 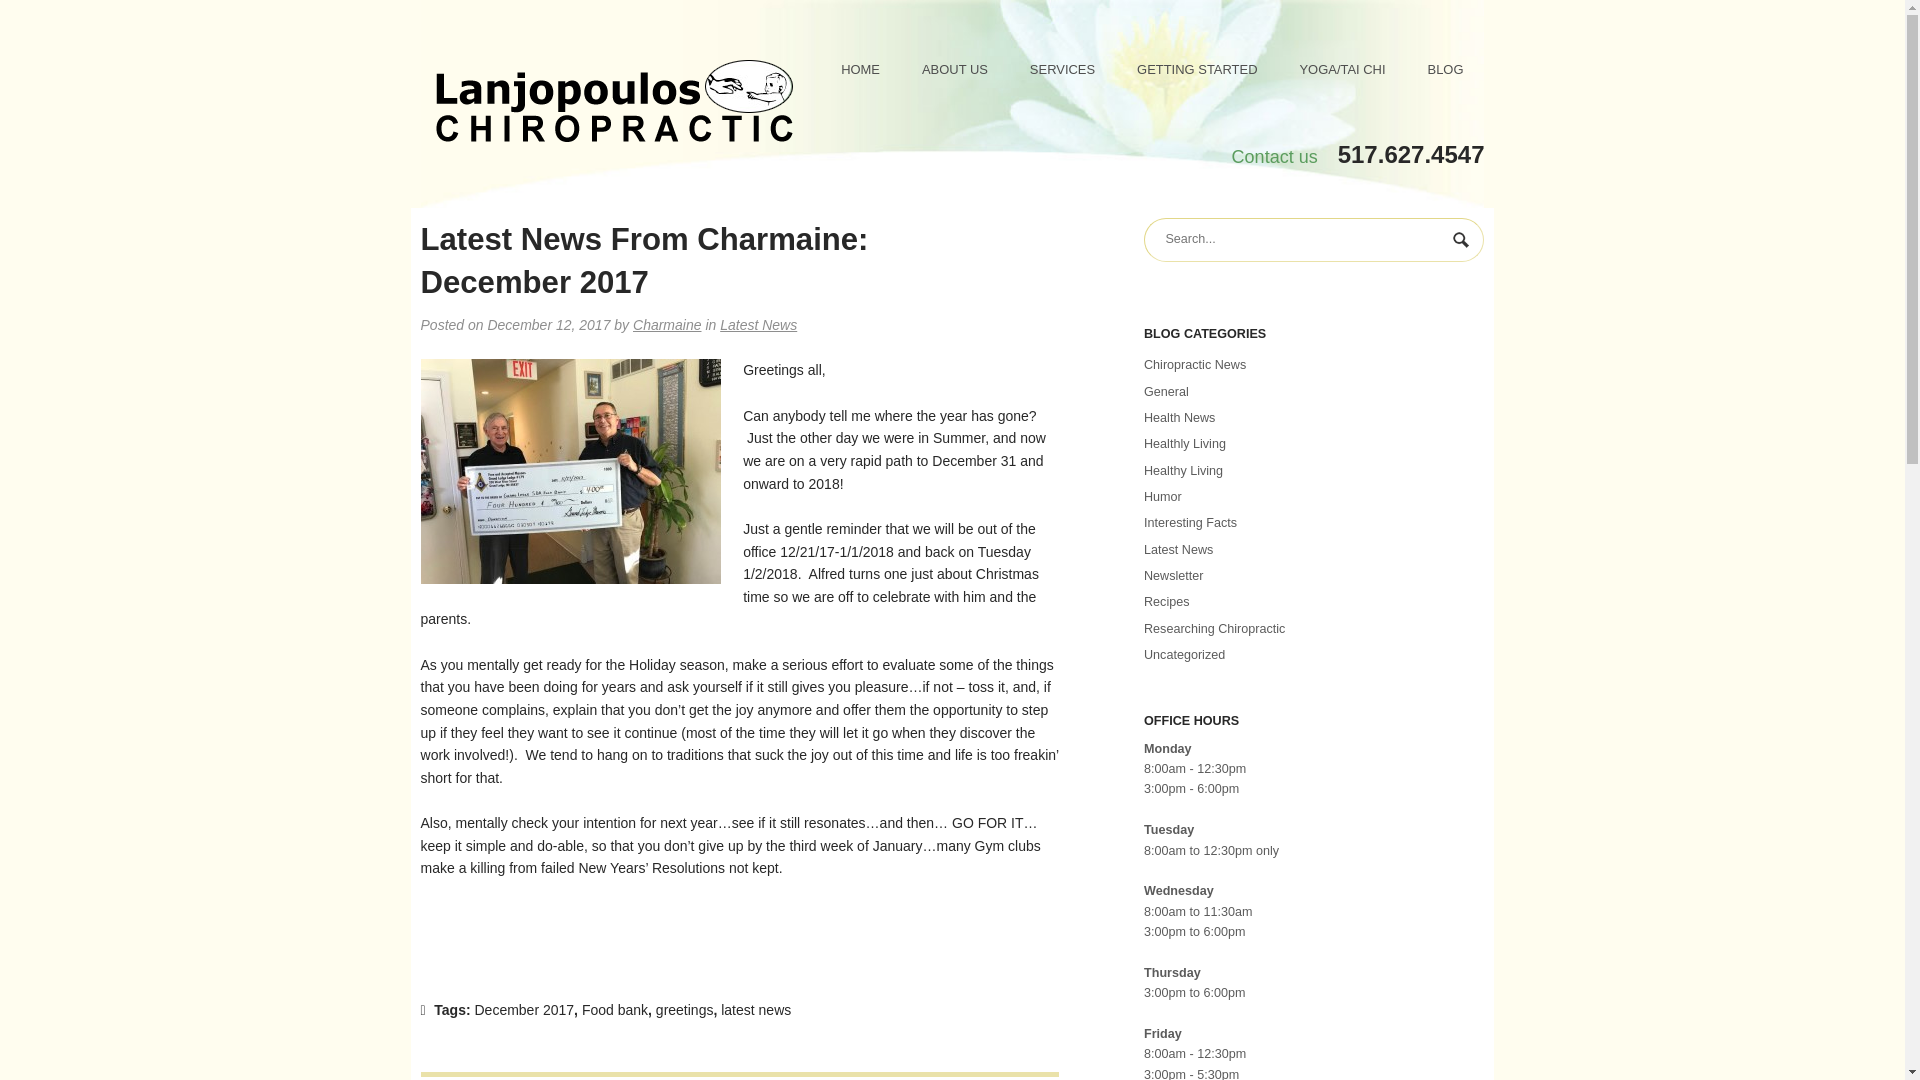 What do you see at coordinates (1185, 444) in the screenshot?
I see `Healthly Living` at bounding box center [1185, 444].